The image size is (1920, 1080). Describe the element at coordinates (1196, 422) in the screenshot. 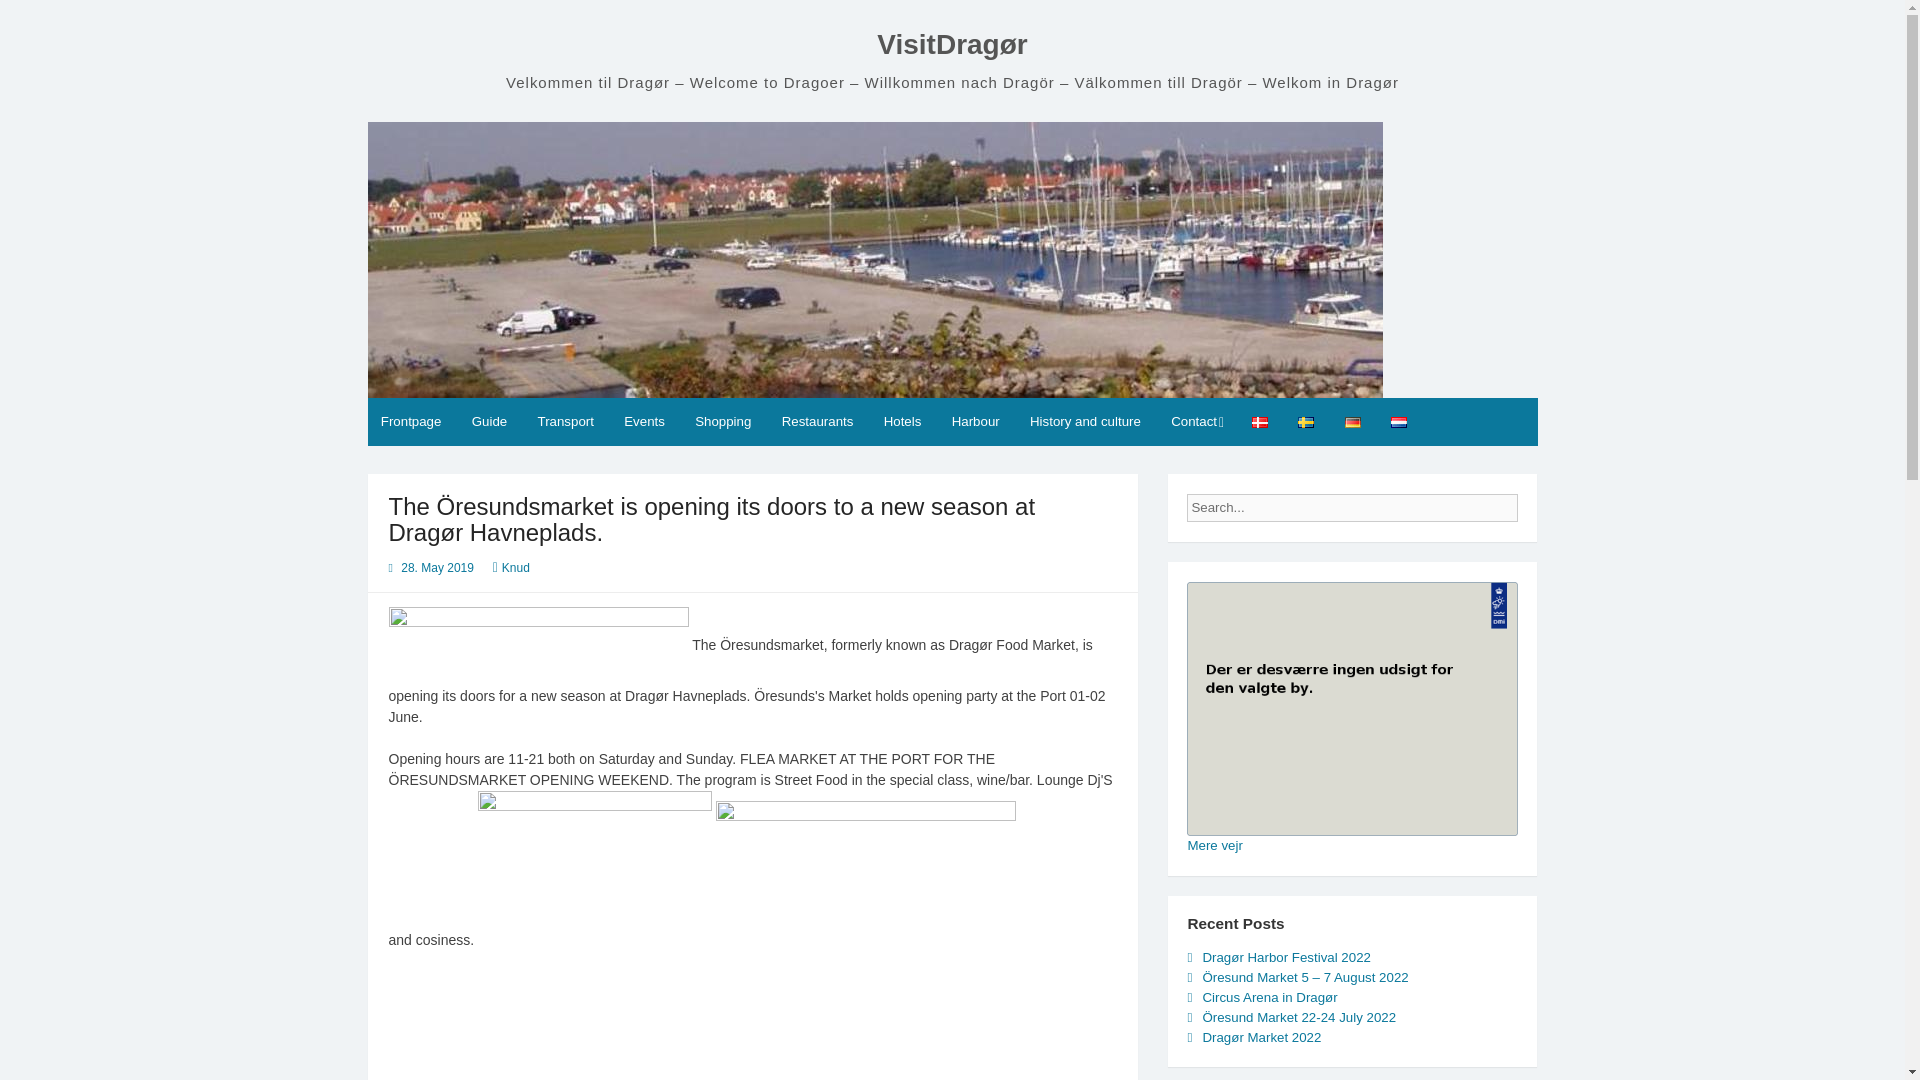

I see `Contact` at that location.